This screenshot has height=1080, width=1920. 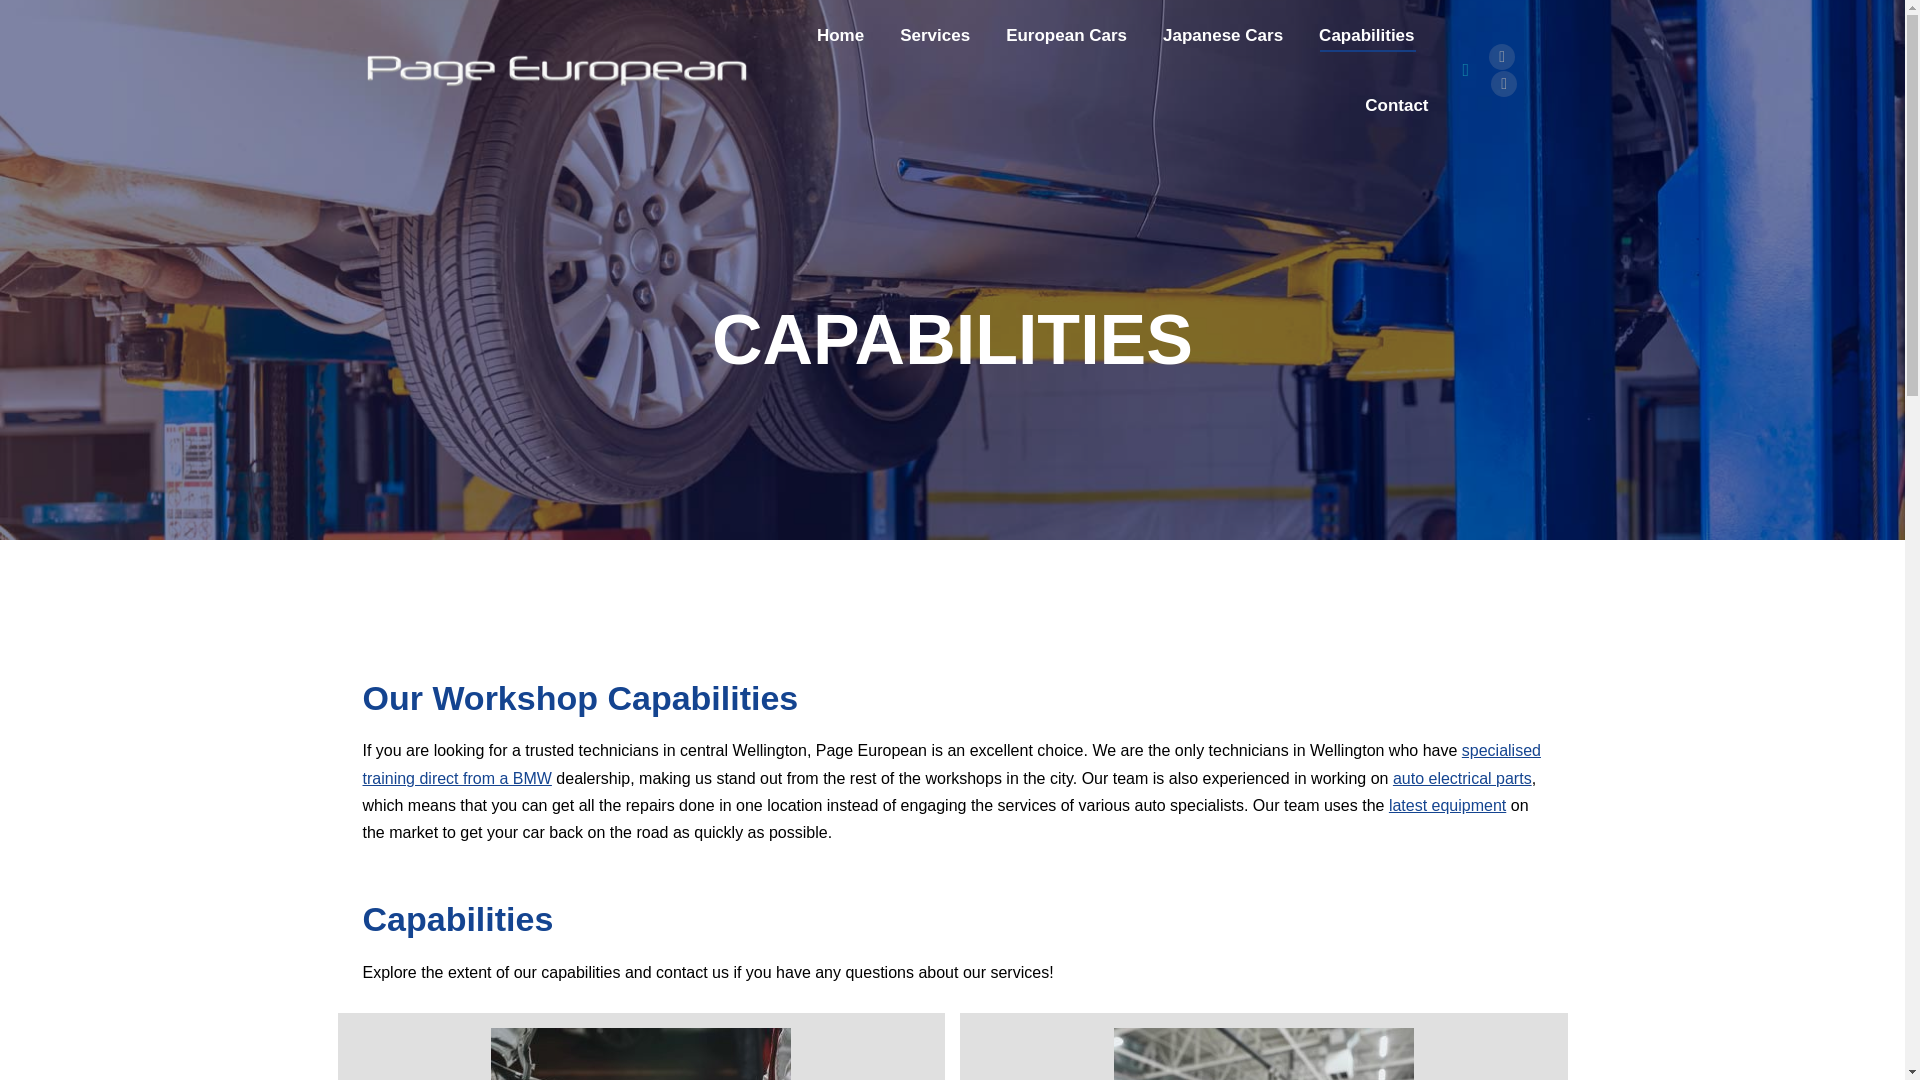 I want to click on Capabilities, so click(x=1366, y=34).